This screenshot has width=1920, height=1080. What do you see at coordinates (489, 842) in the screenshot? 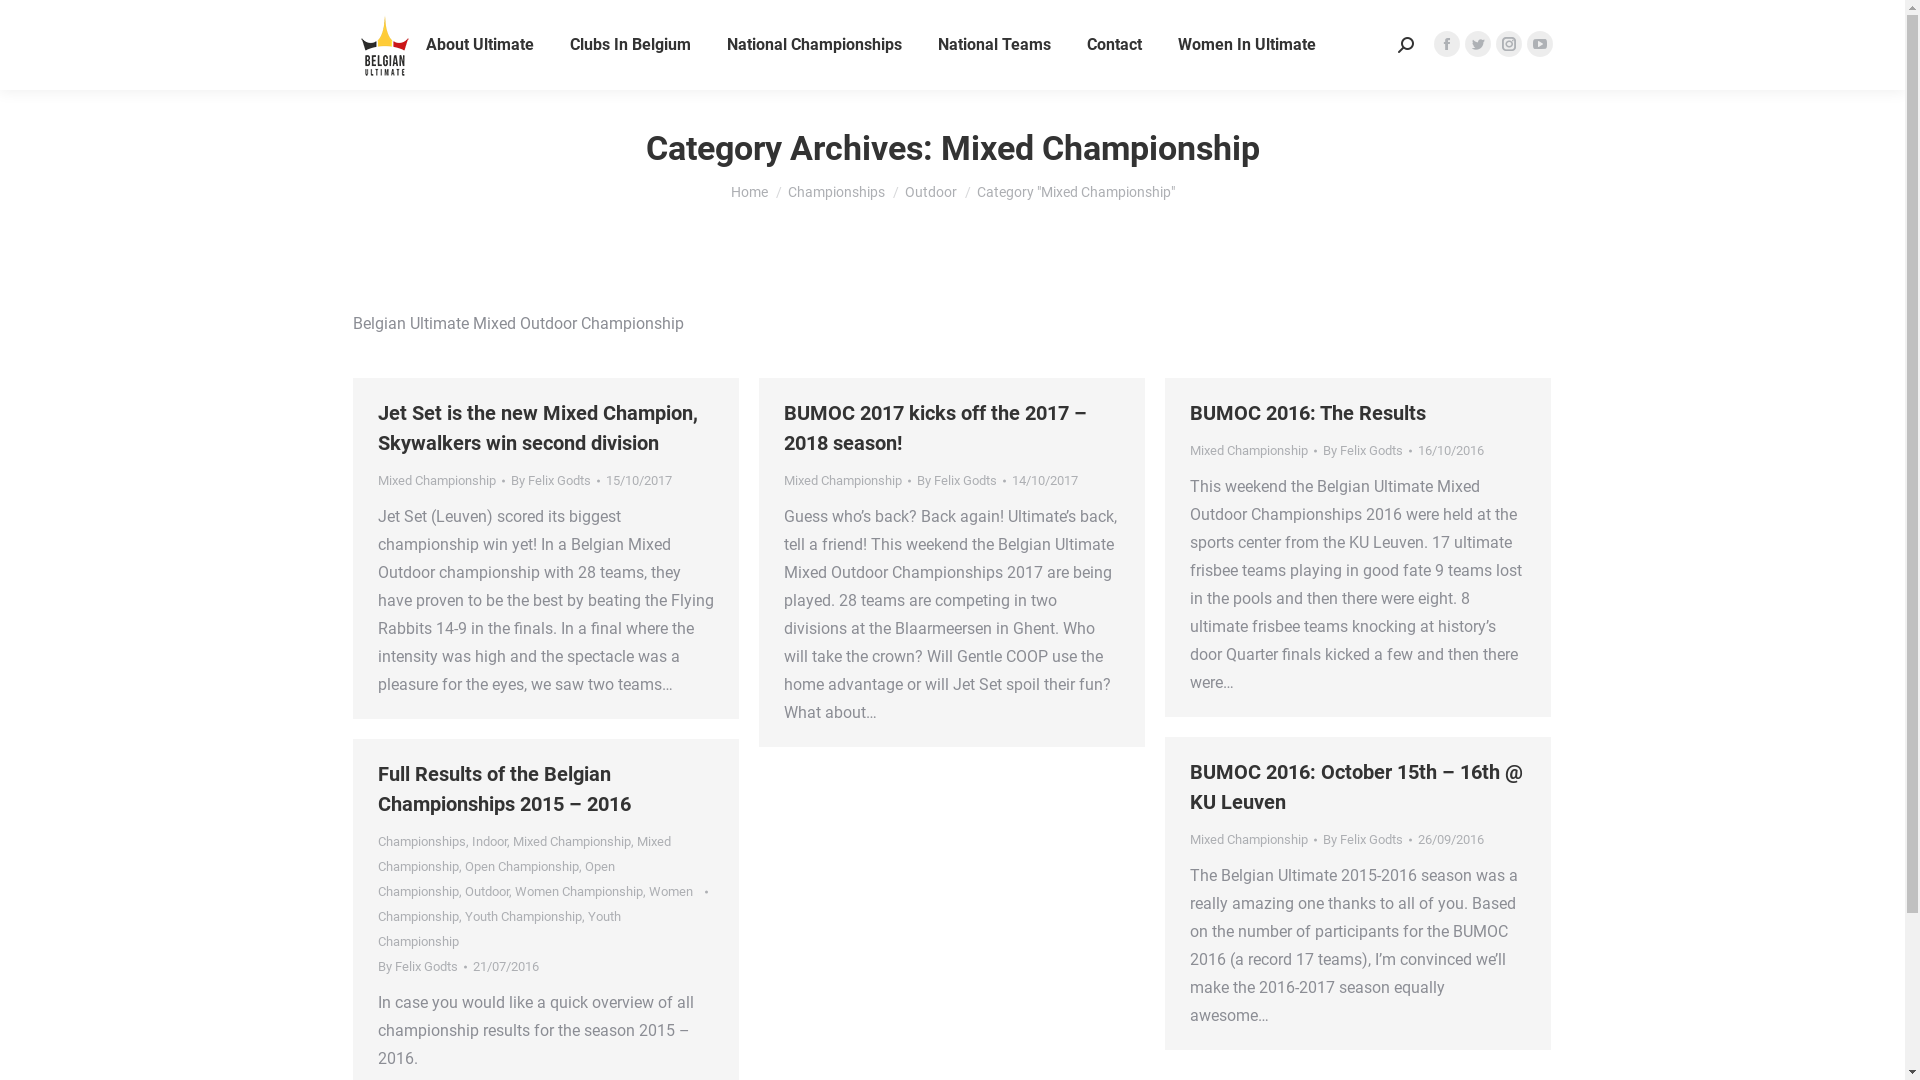
I see `Indoor` at bounding box center [489, 842].